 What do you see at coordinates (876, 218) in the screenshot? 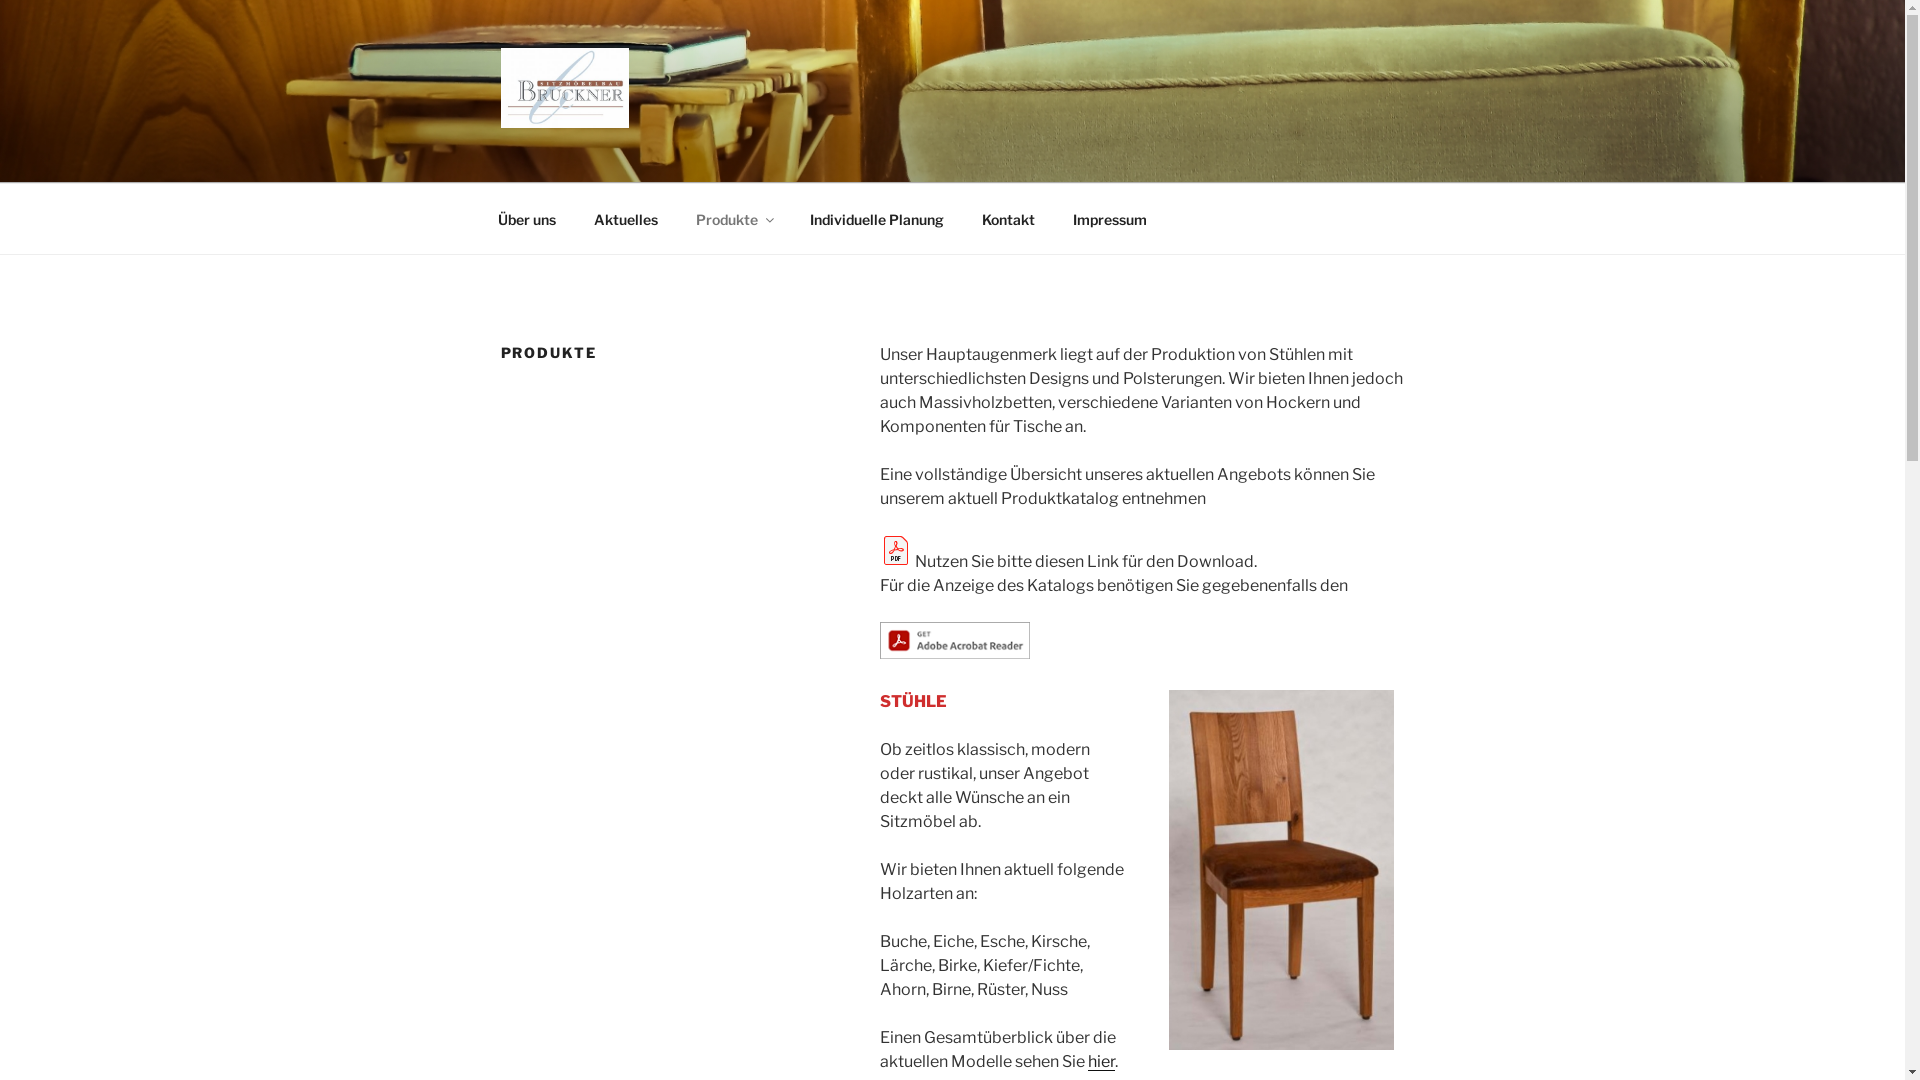
I see `Individuelle Planung` at bounding box center [876, 218].